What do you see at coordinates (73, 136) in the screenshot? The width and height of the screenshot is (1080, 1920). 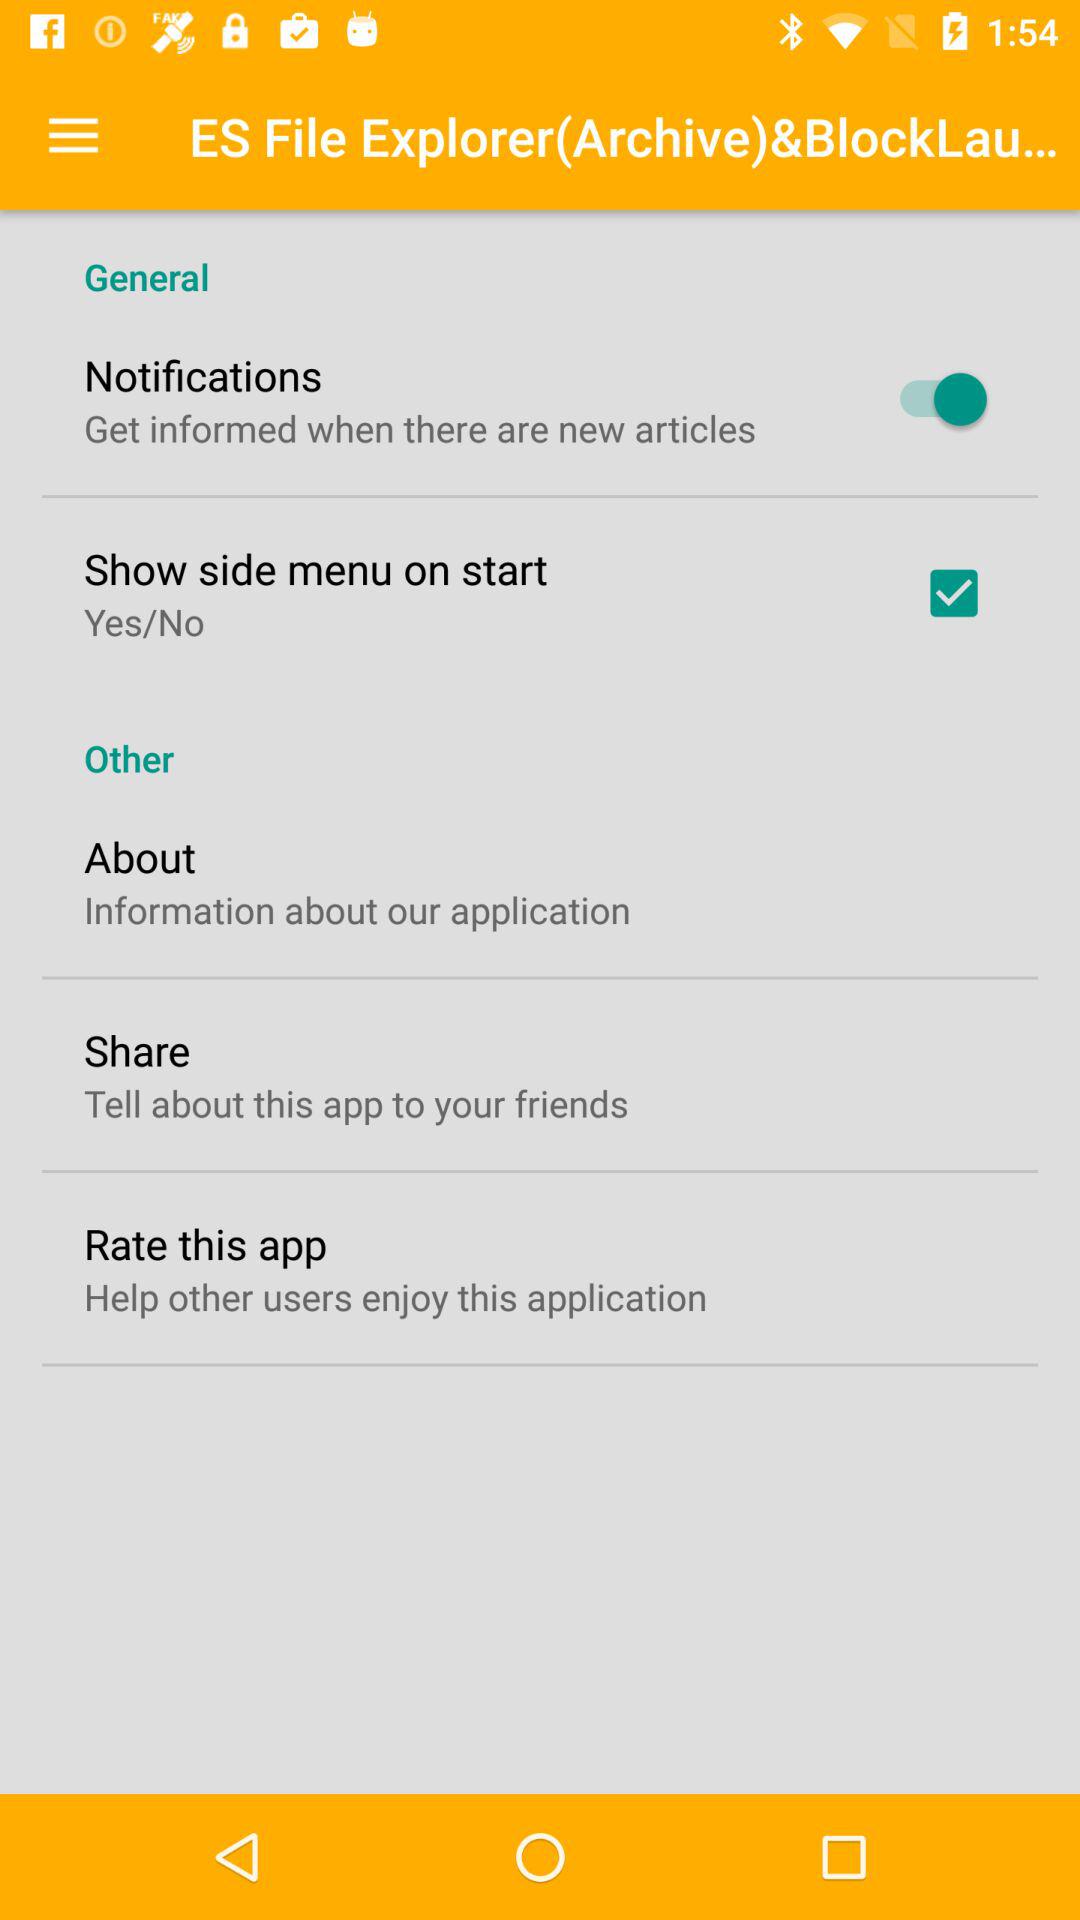 I see `launch item above the general icon` at bounding box center [73, 136].